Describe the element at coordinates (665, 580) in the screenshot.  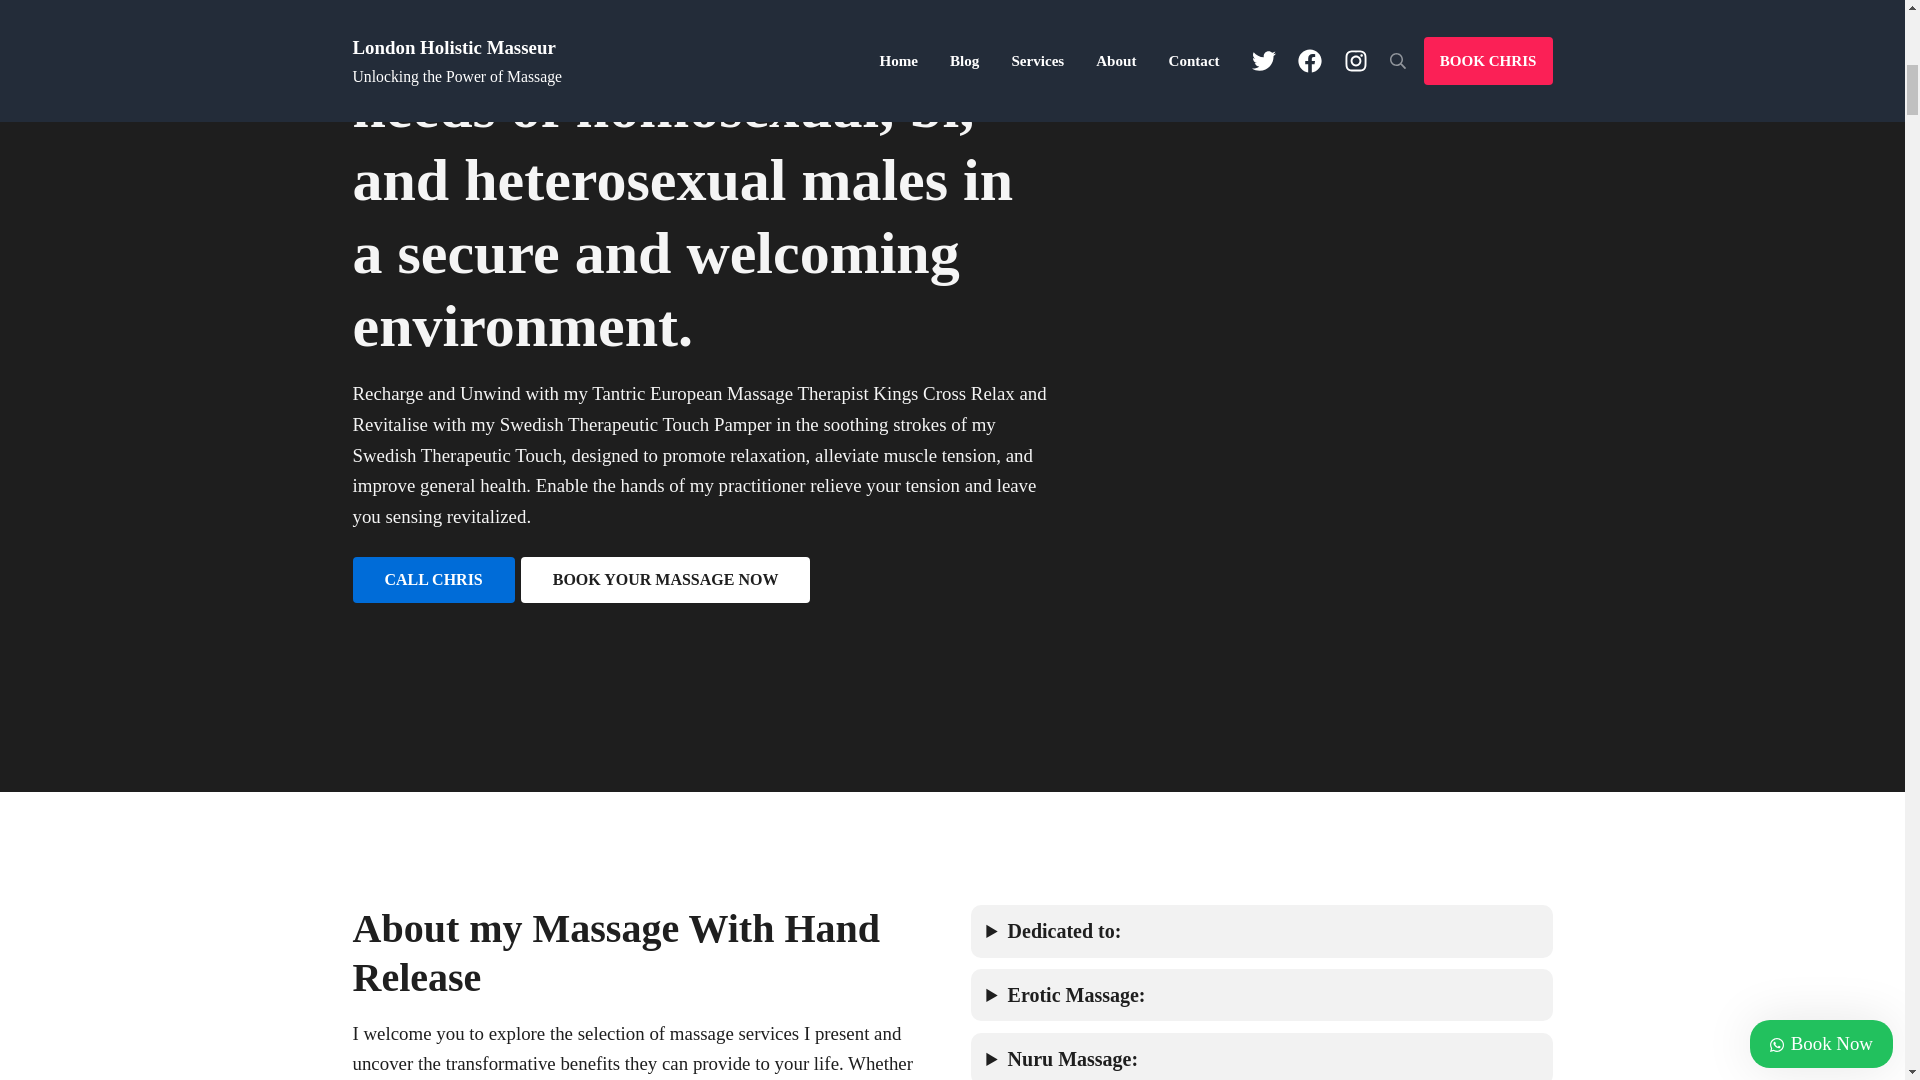
I see `BOOK YOUR MASSAGE NOW` at that location.